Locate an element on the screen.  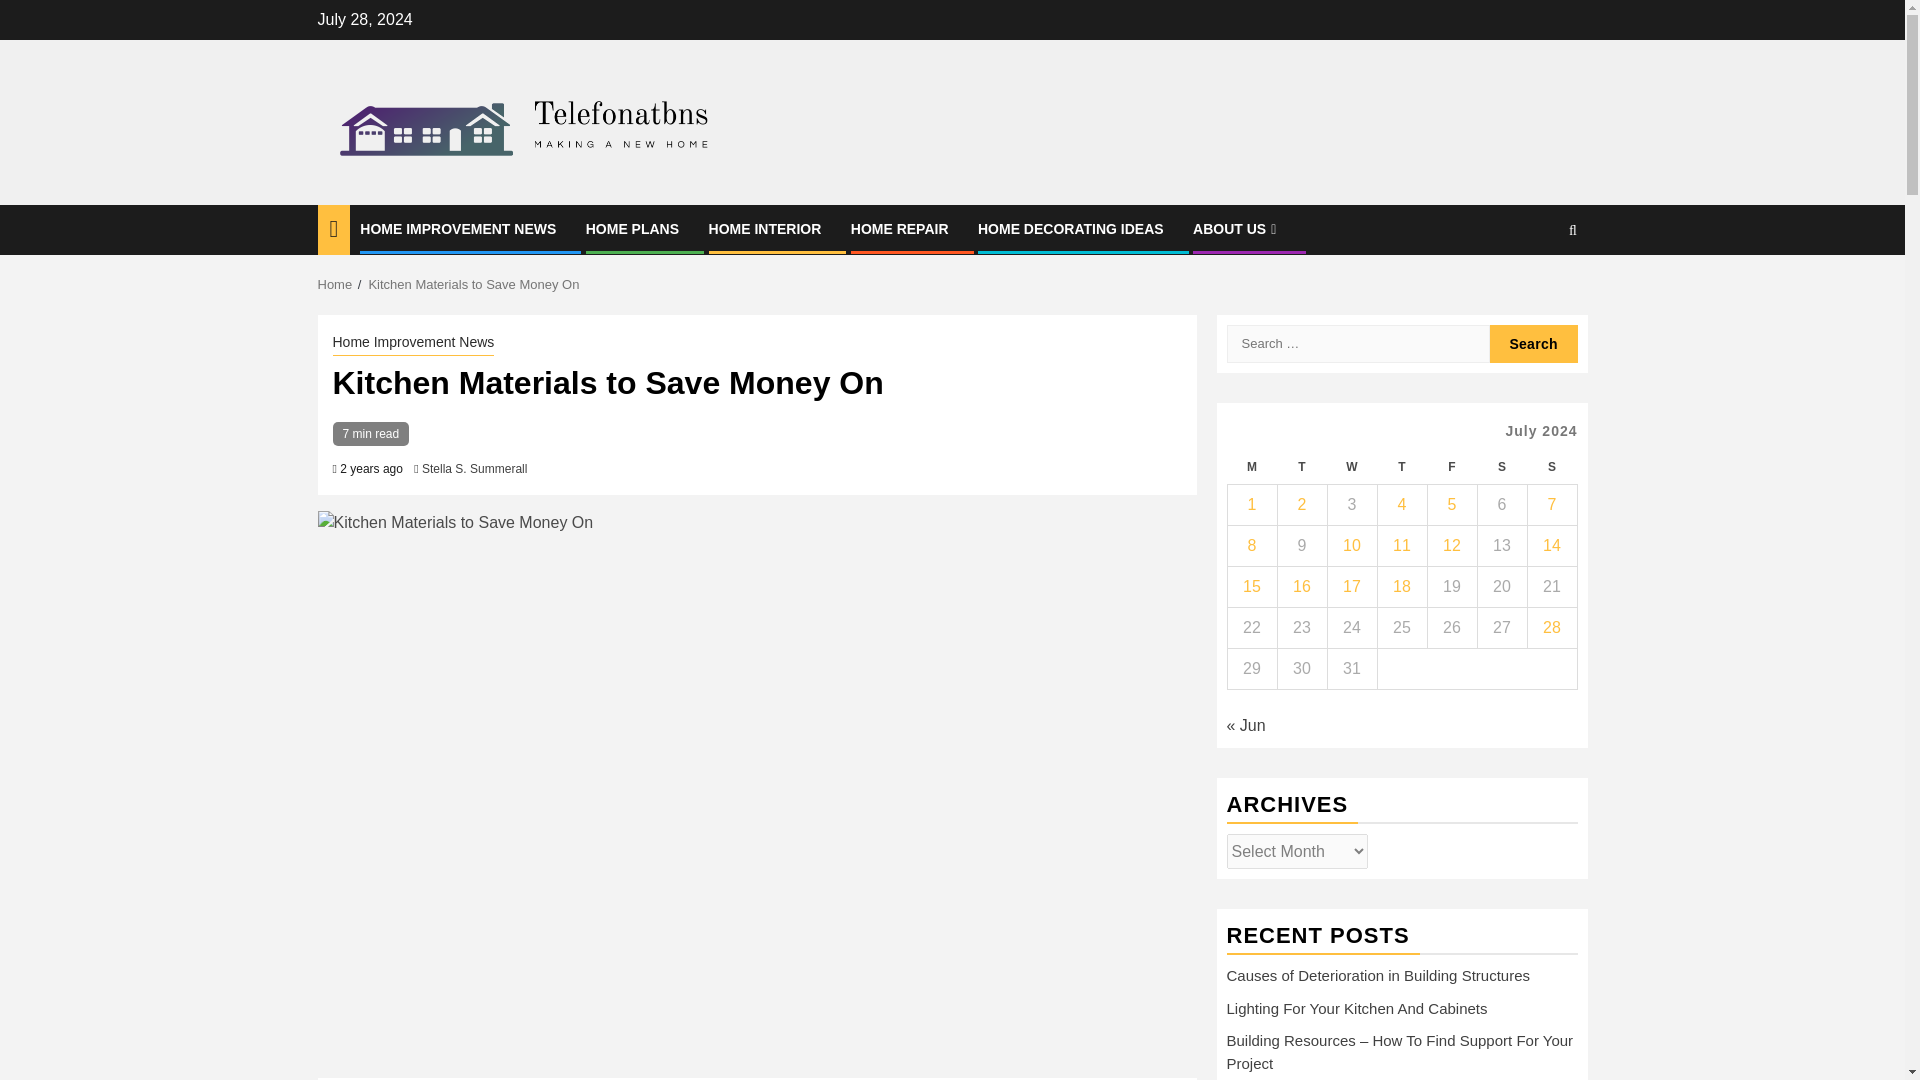
Stella S. Summerall is located at coordinates (474, 469).